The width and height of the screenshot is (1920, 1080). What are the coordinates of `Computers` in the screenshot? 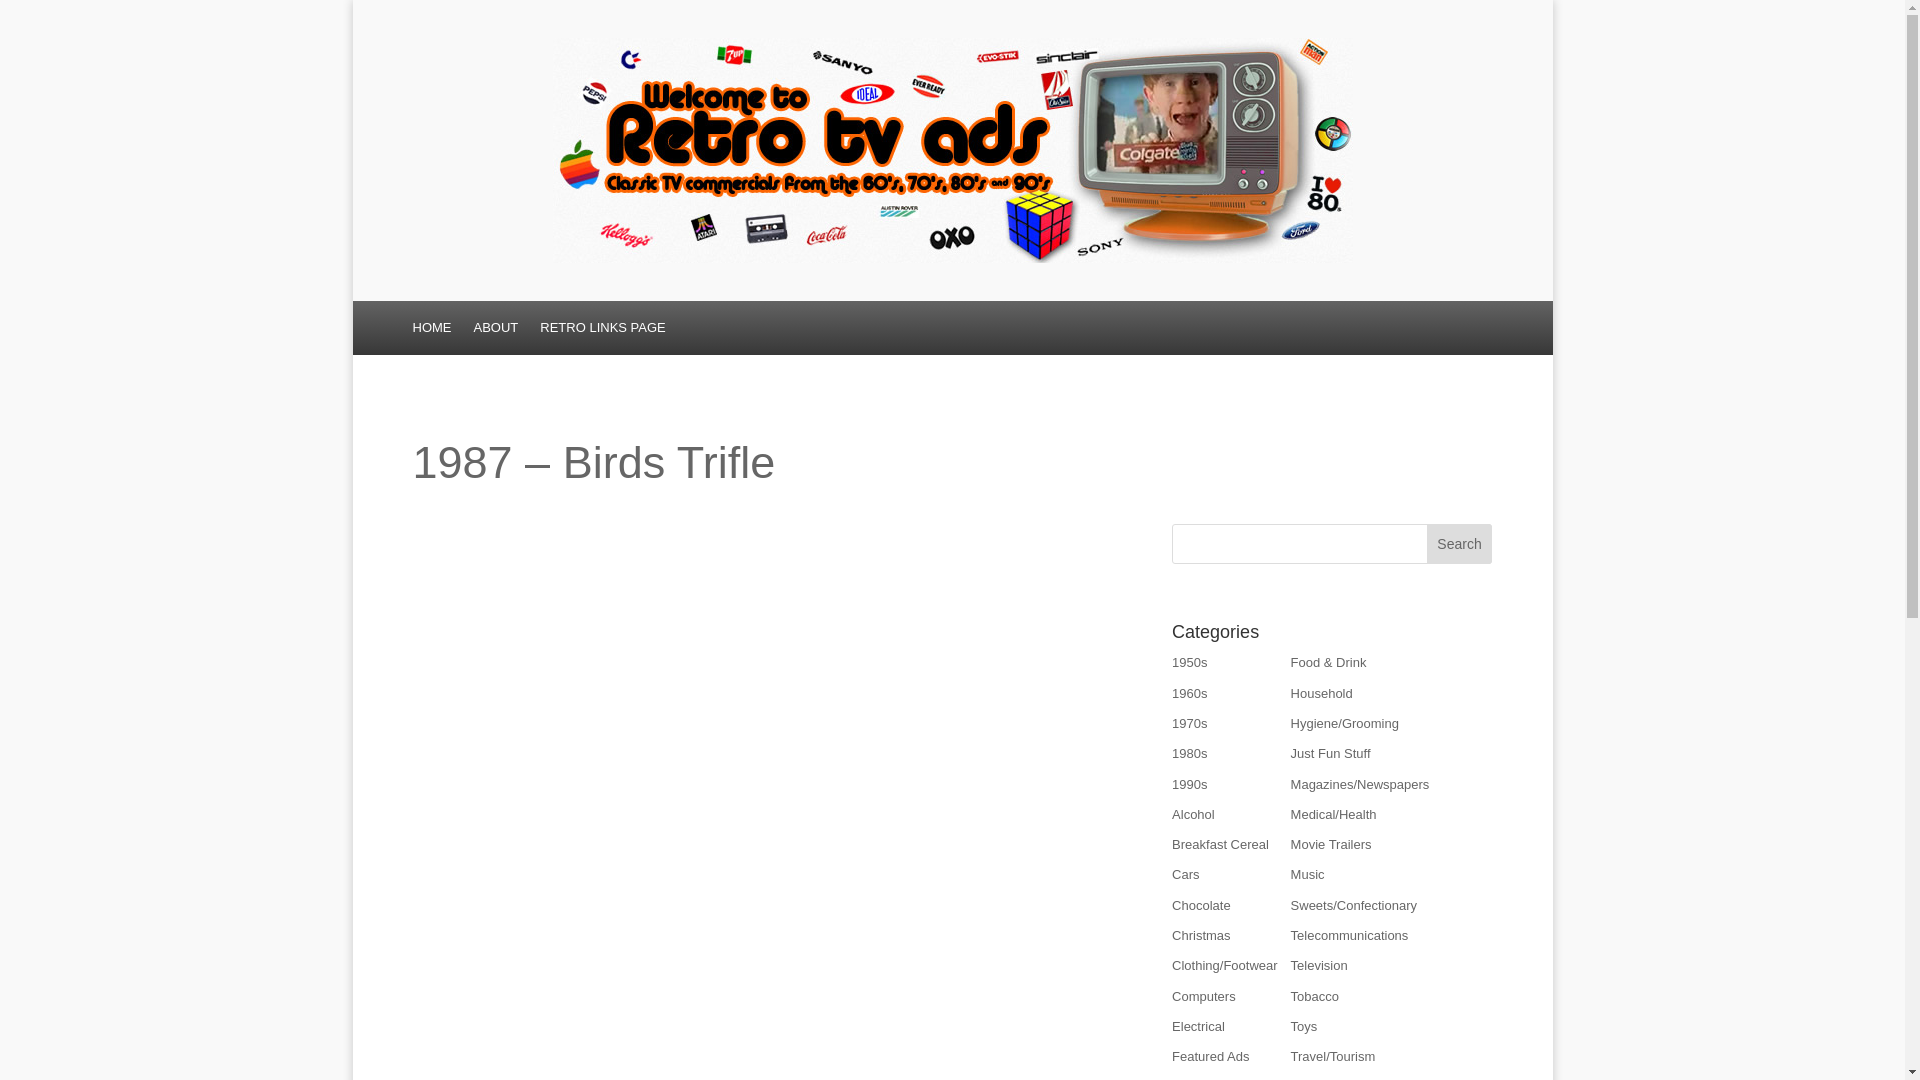 It's located at (1204, 996).